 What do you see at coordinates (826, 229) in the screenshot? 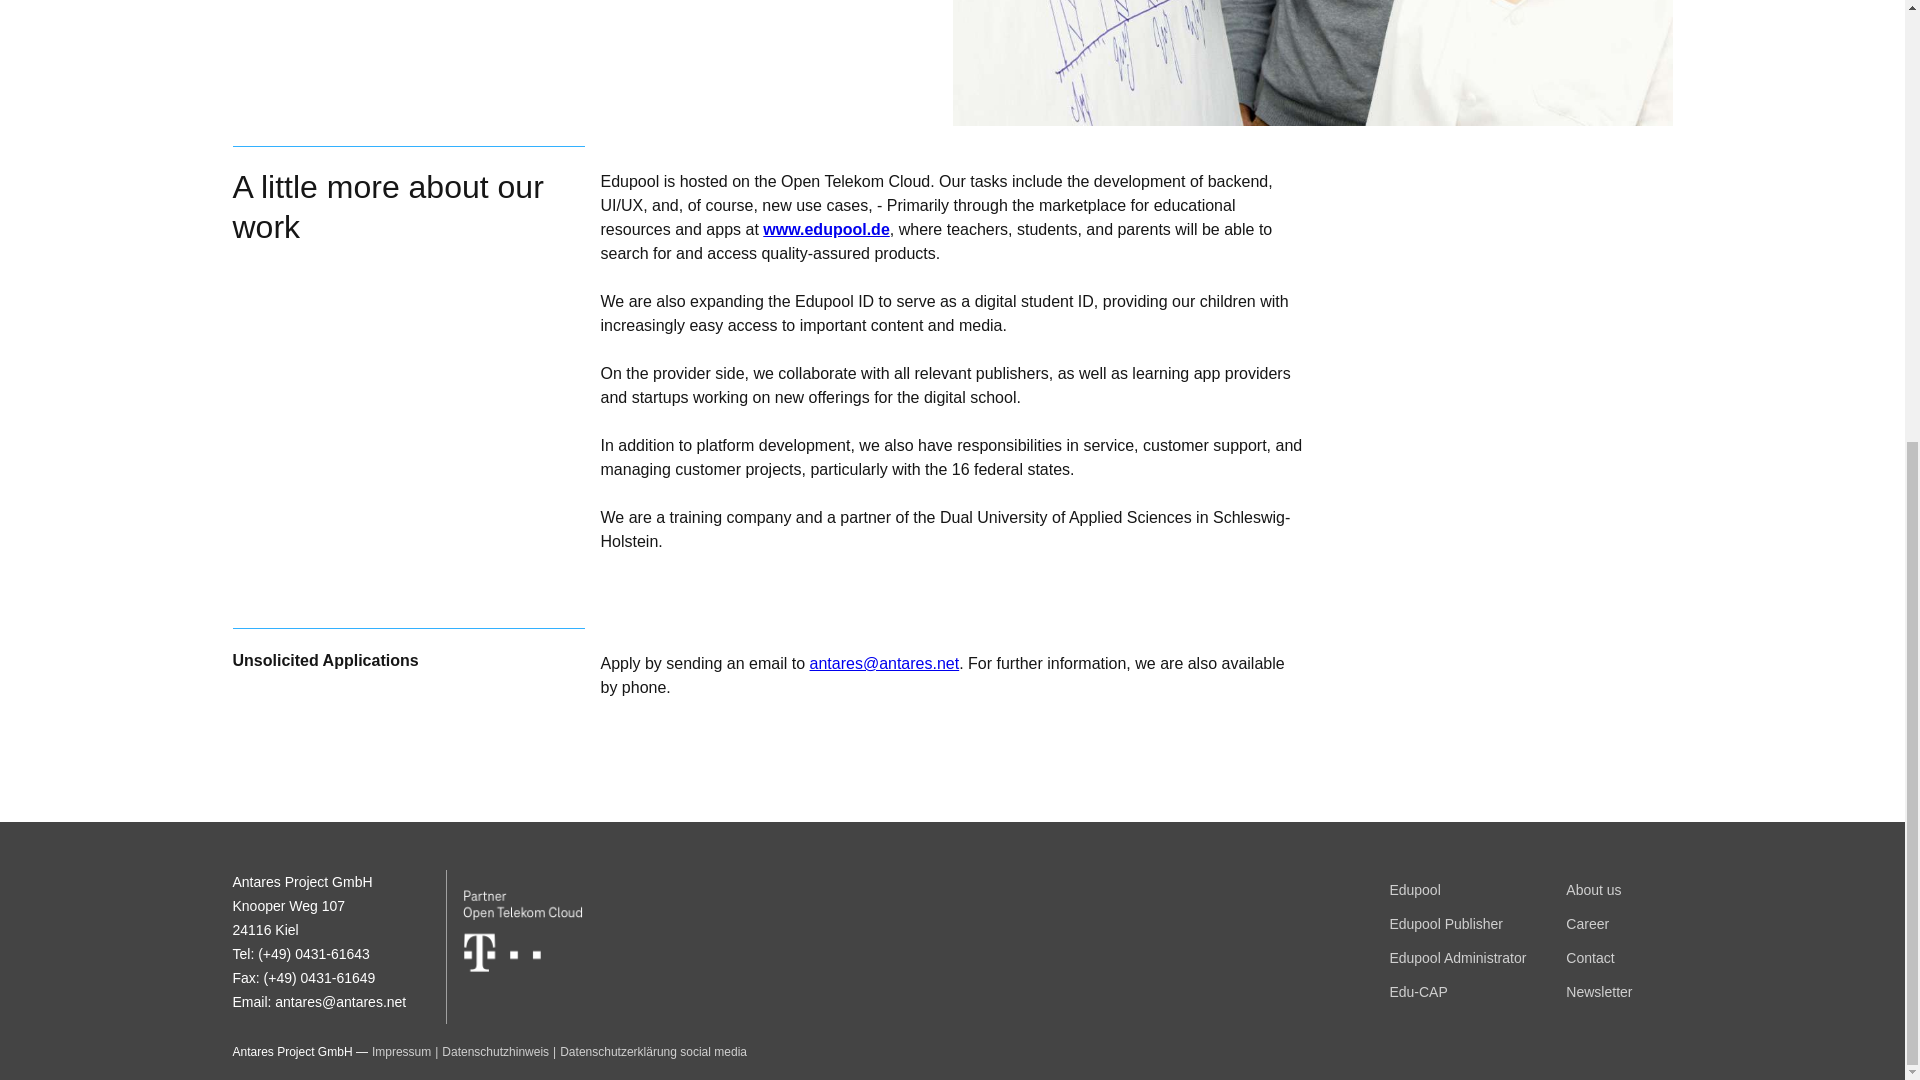
I see `www.edupool.de` at bounding box center [826, 229].